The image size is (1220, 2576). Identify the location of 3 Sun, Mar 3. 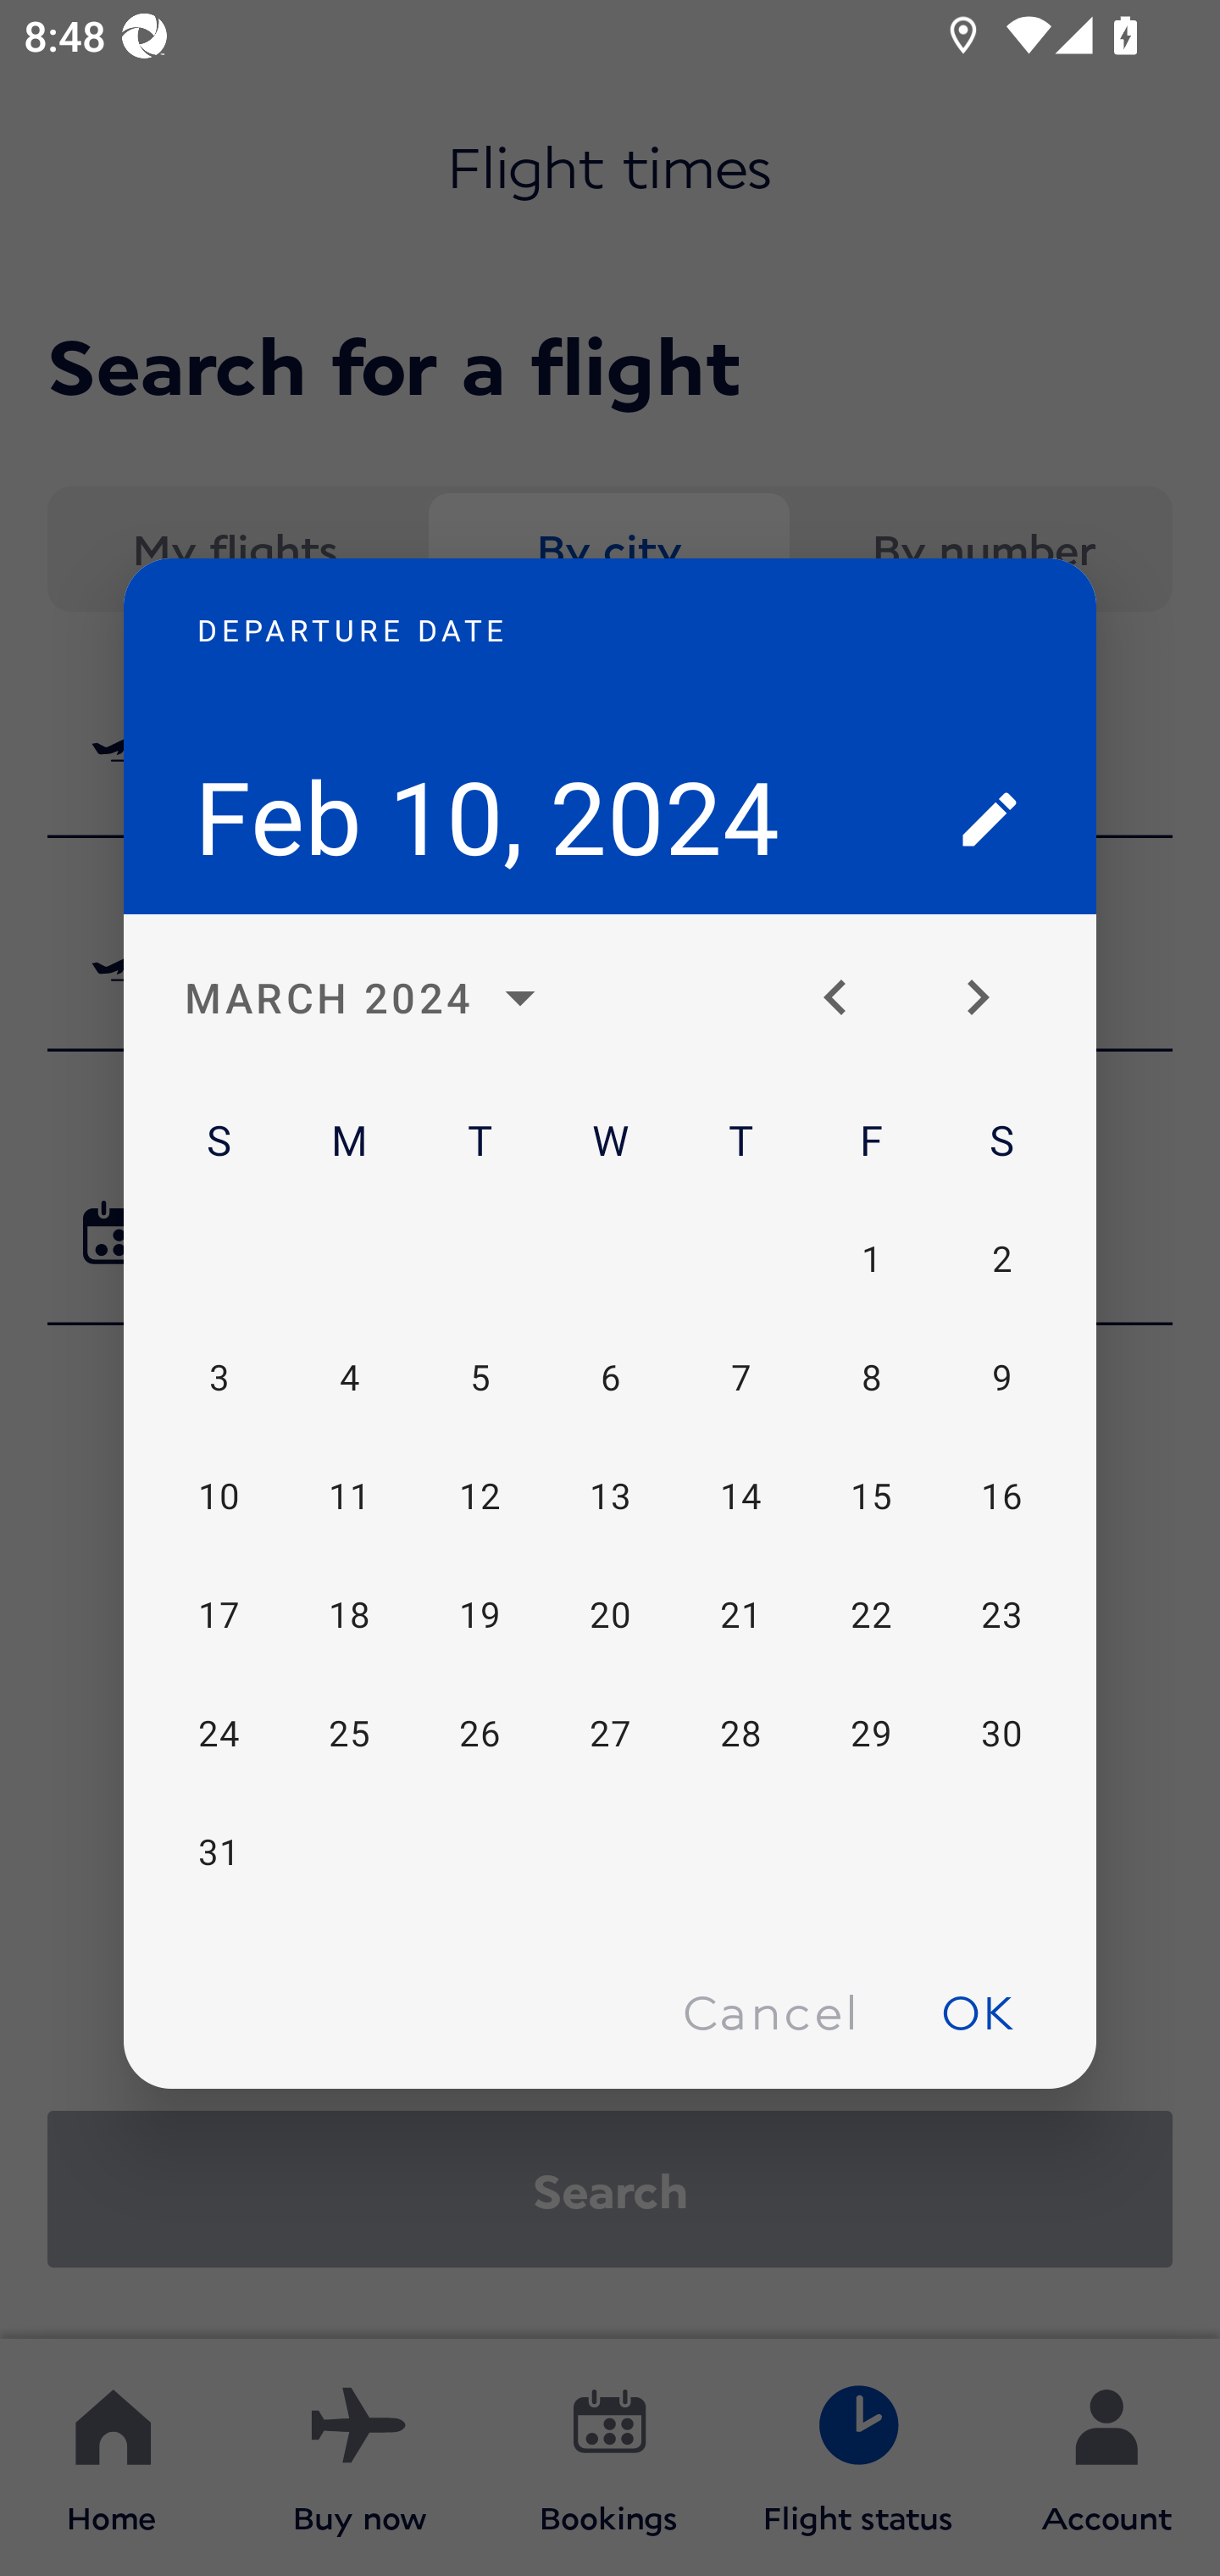
(219, 1378).